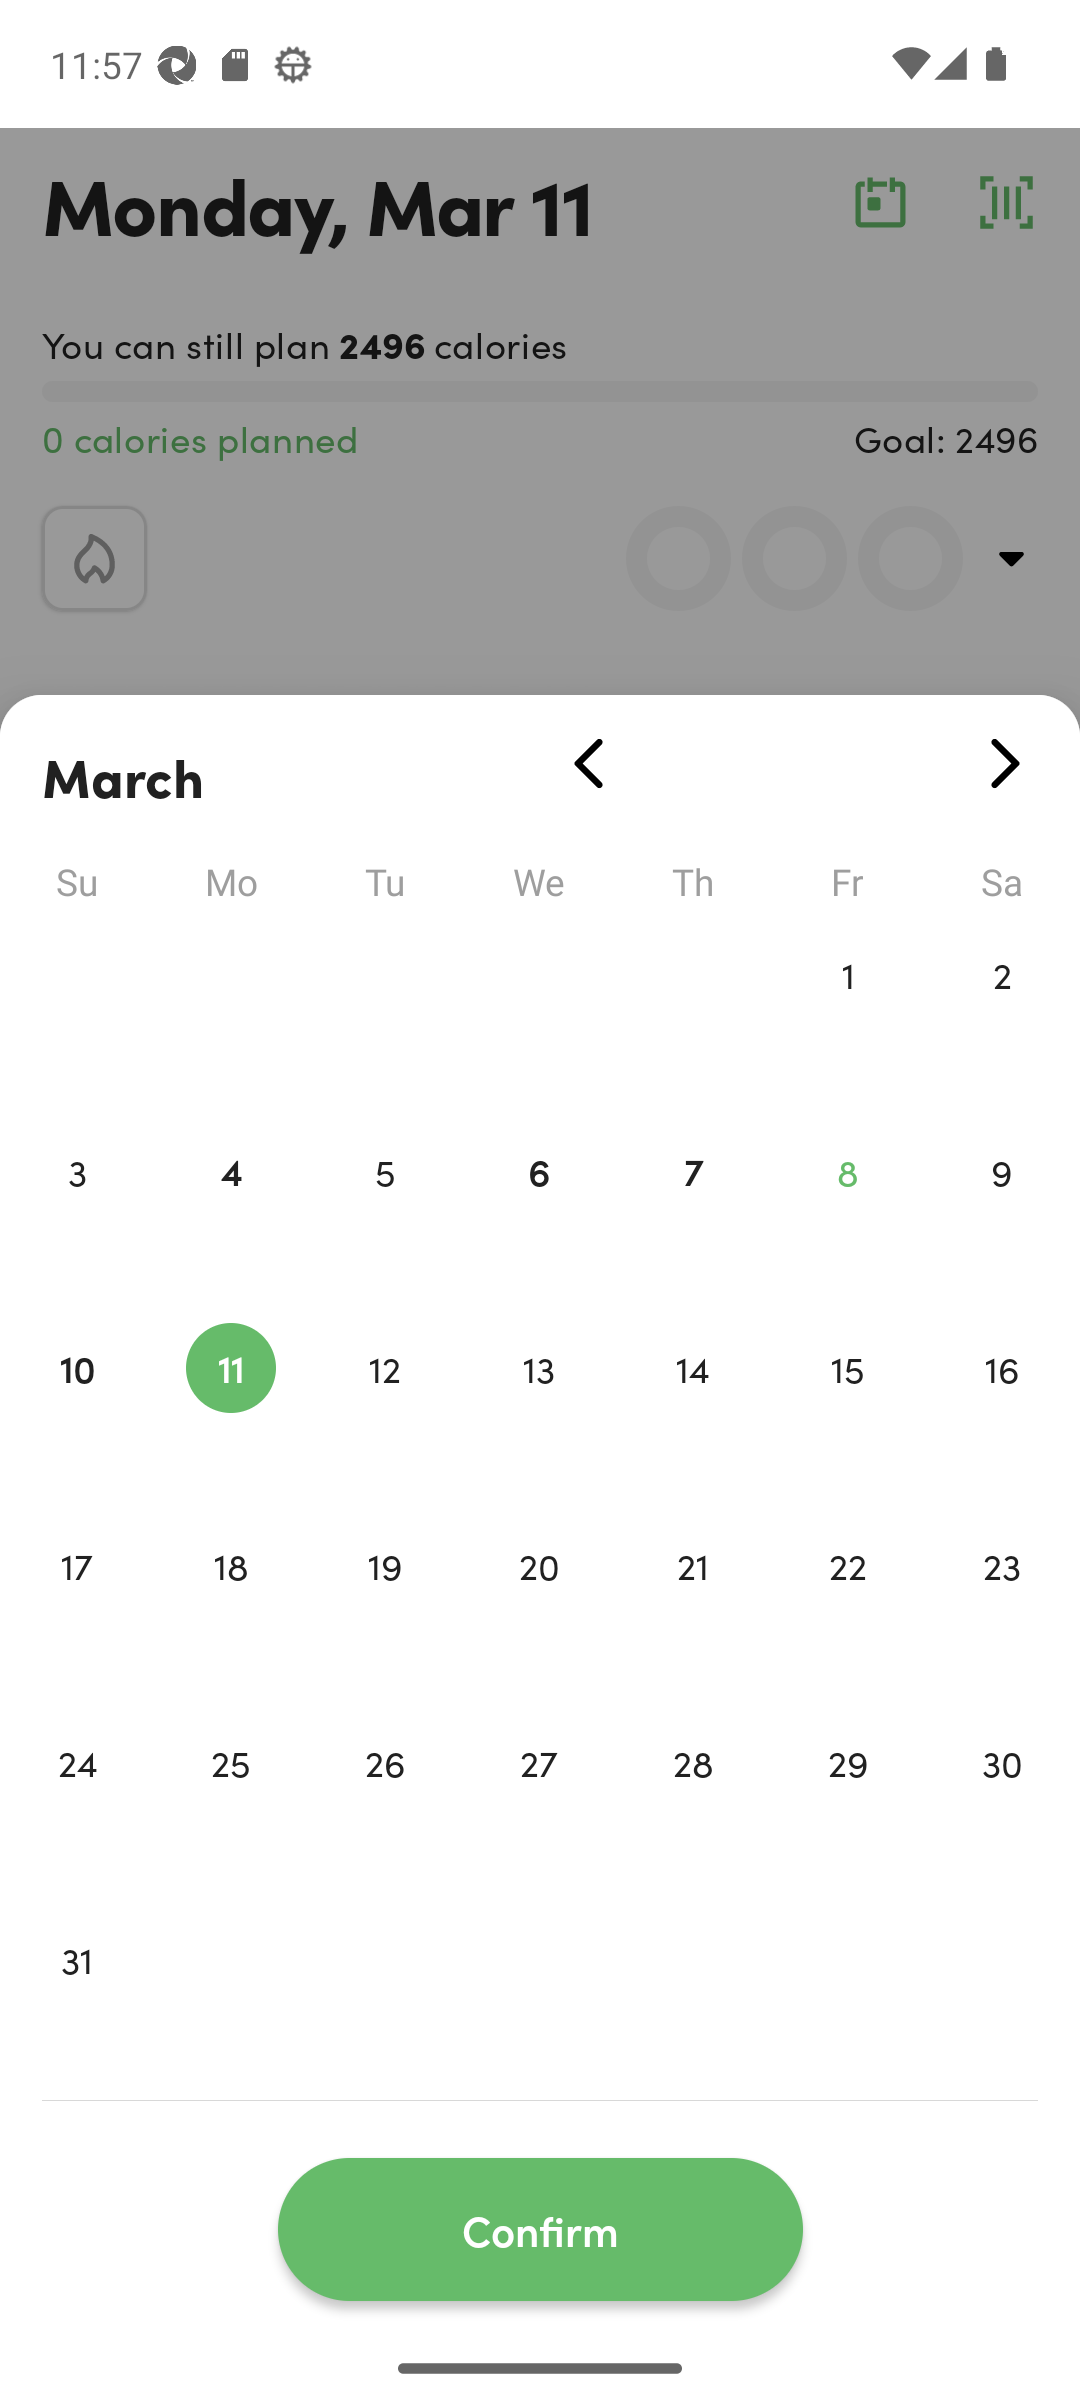 Image resolution: width=1080 pixels, height=2400 pixels. What do you see at coordinates (77, 2002) in the screenshot?
I see `31` at bounding box center [77, 2002].